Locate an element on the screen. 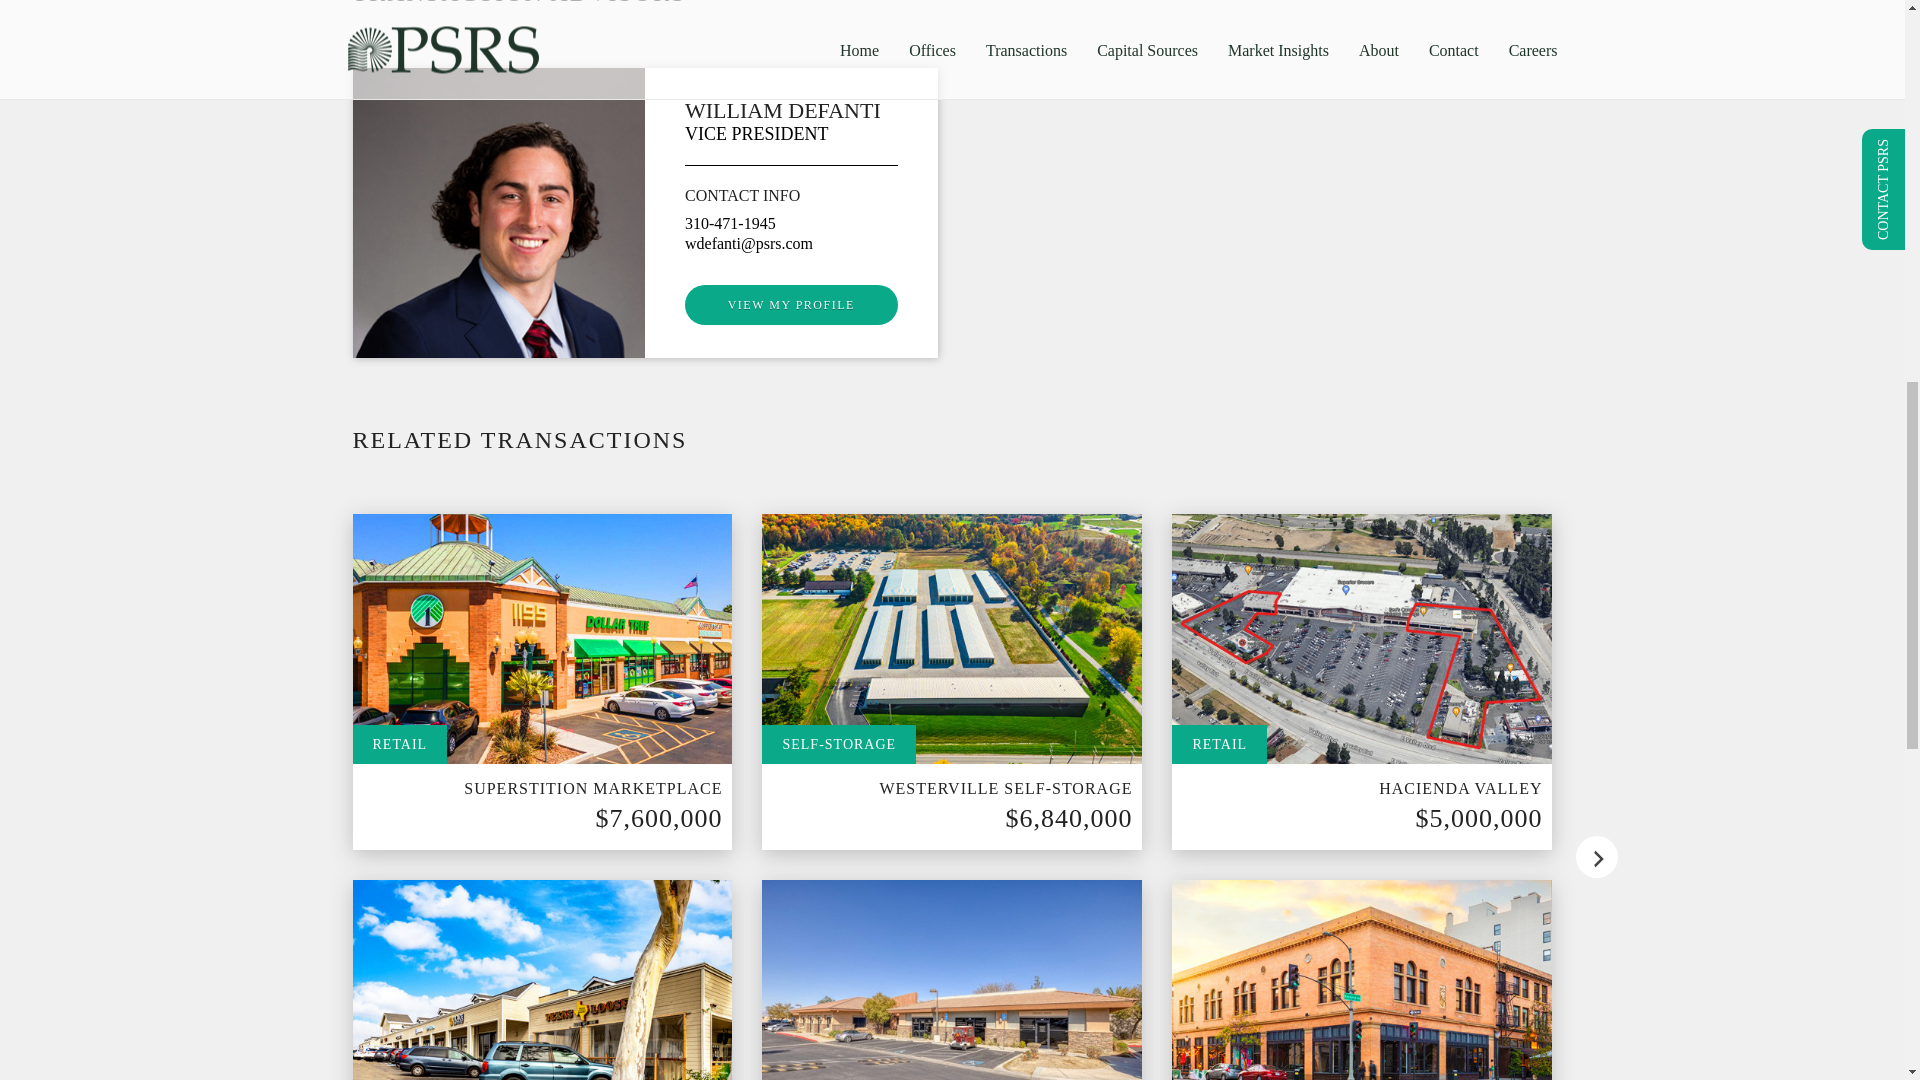  310-471-1945 is located at coordinates (730, 223).